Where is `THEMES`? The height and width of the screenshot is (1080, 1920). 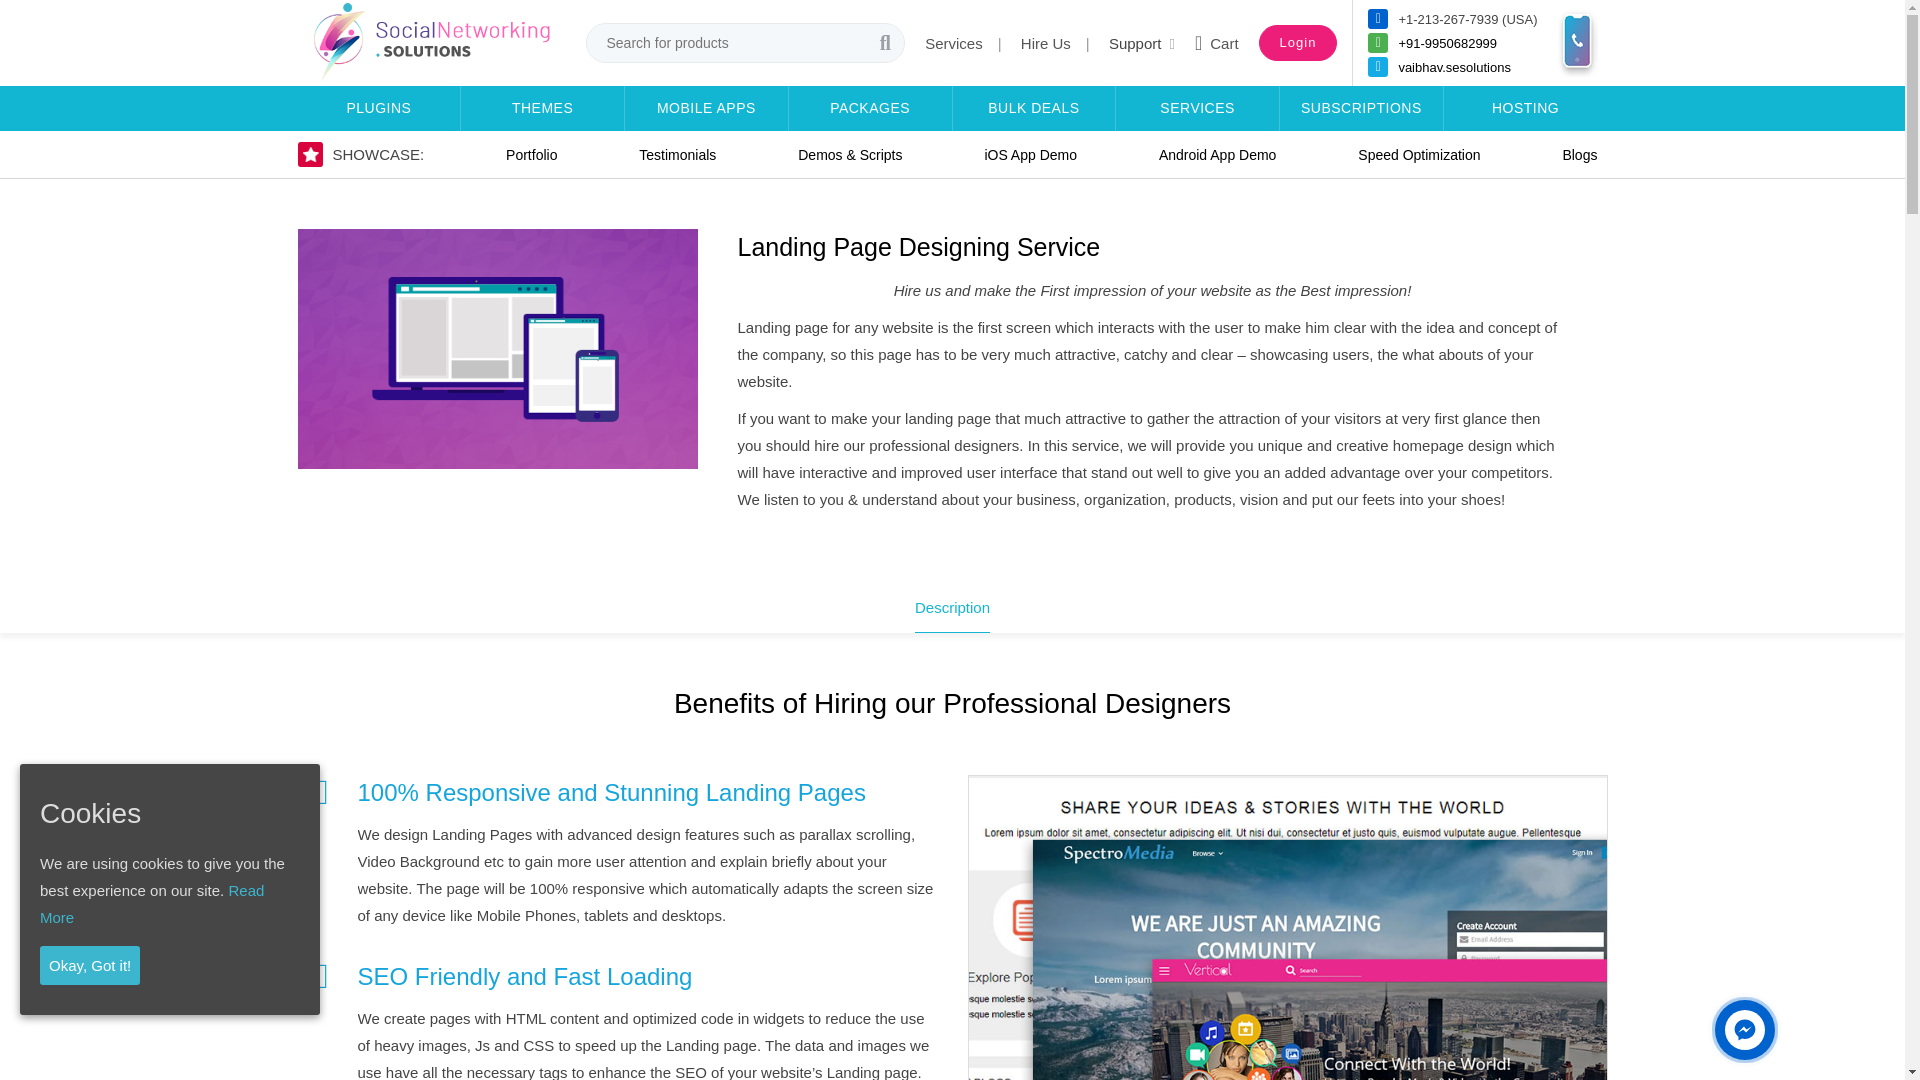
THEMES is located at coordinates (542, 108).